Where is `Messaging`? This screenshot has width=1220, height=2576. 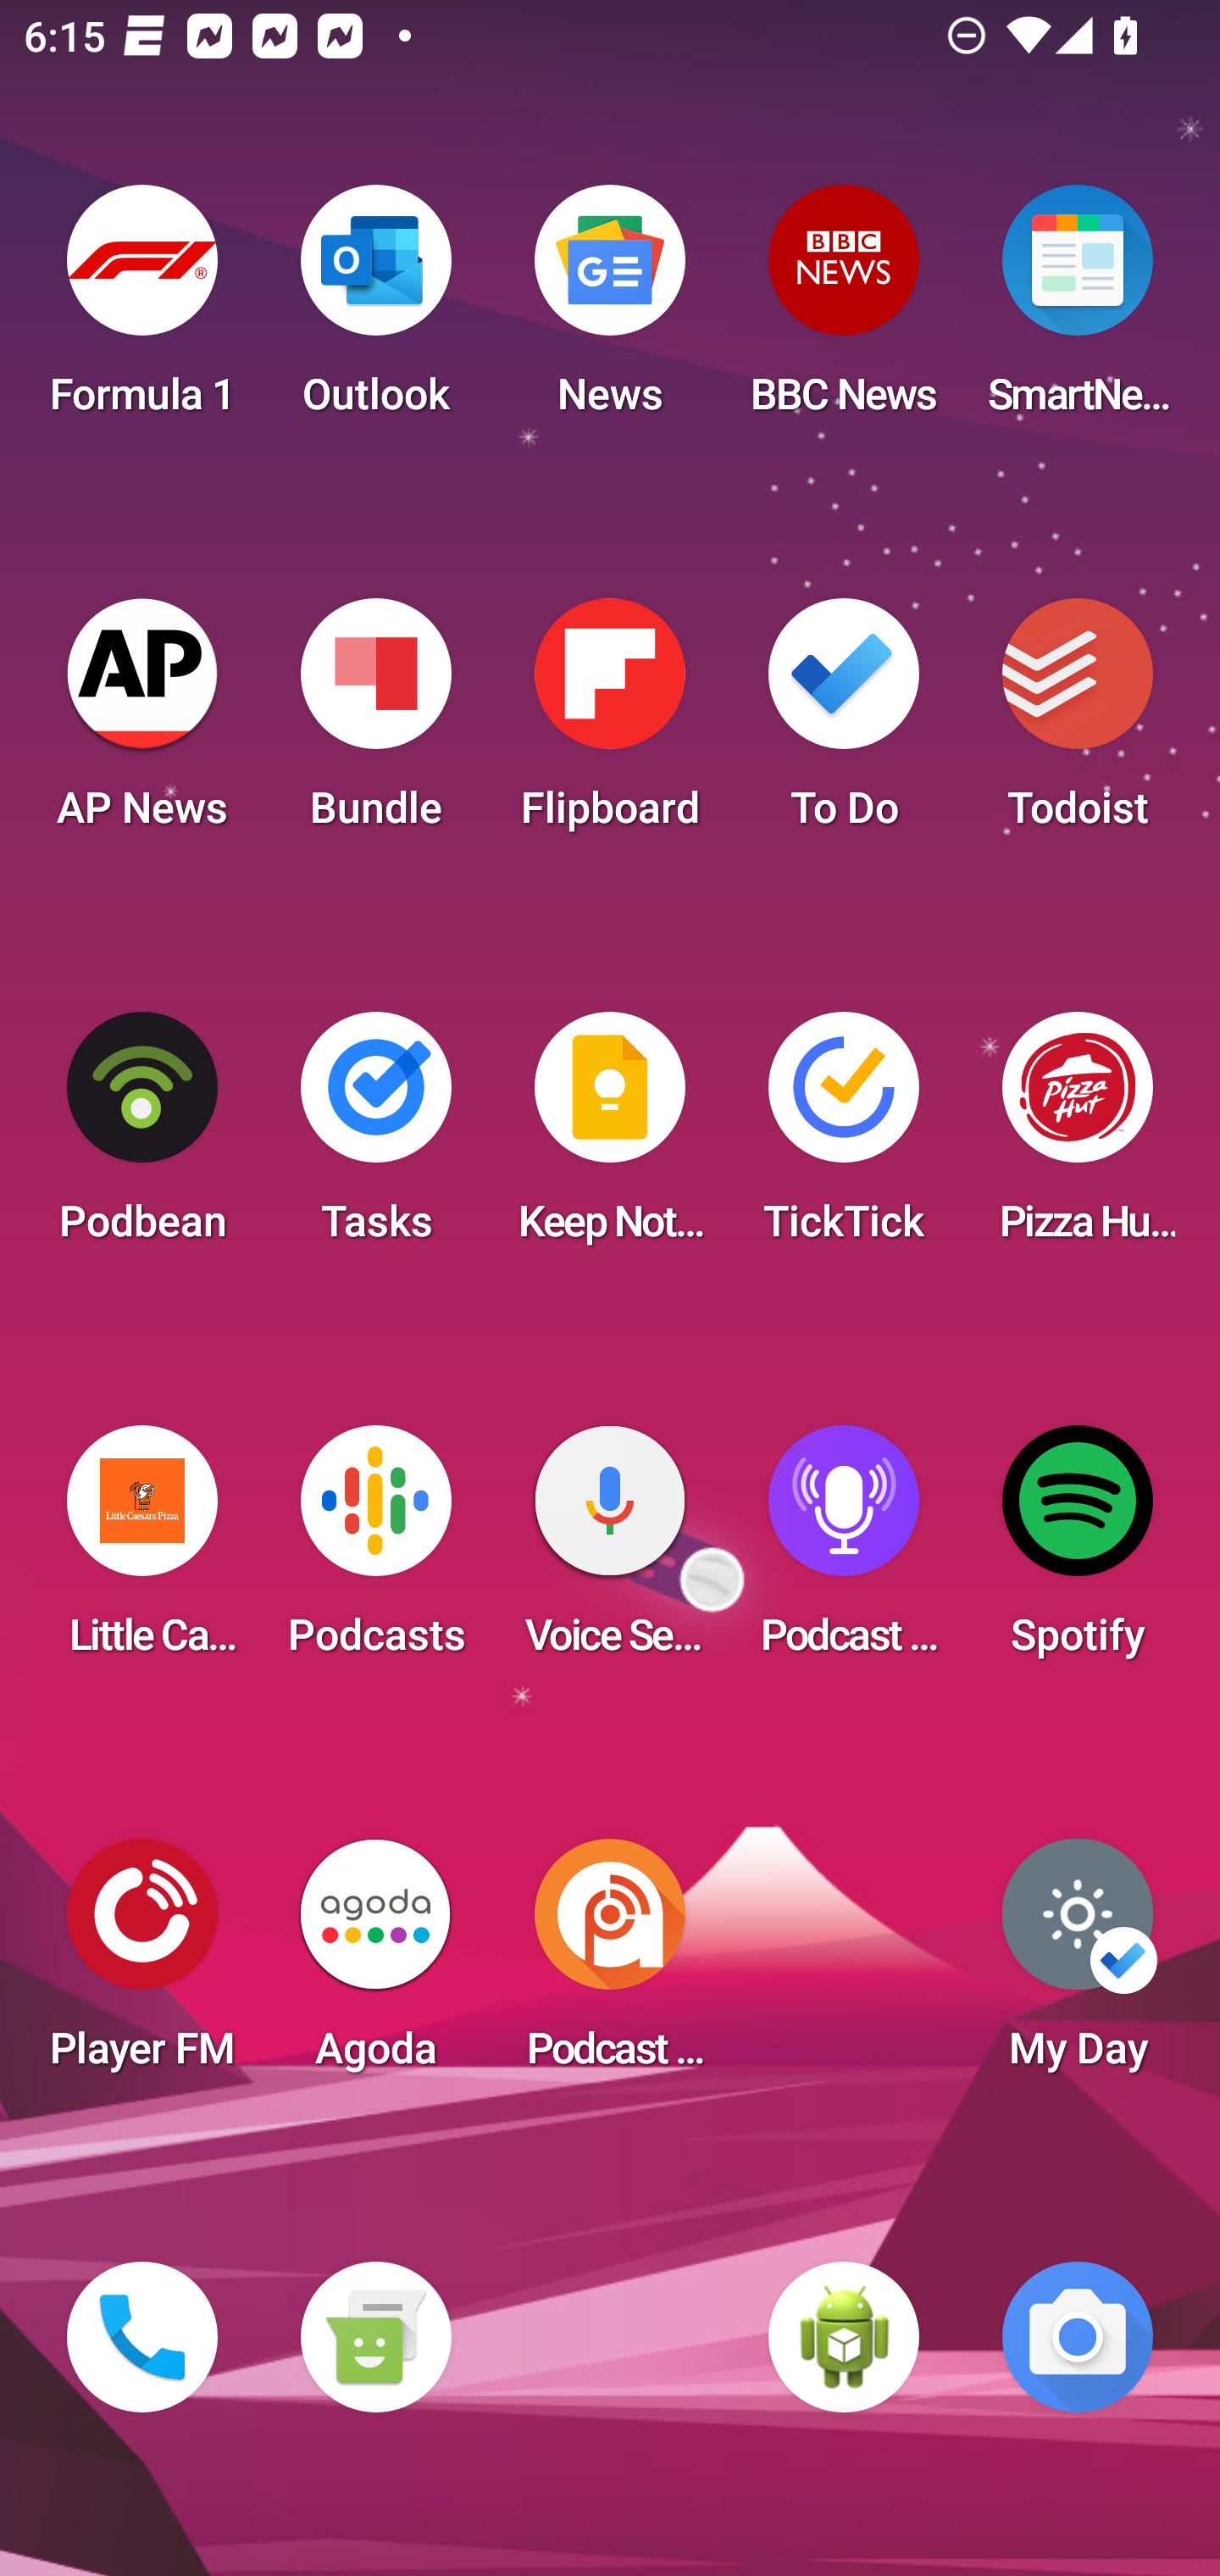 Messaging is located at coordinates (375, 2337).